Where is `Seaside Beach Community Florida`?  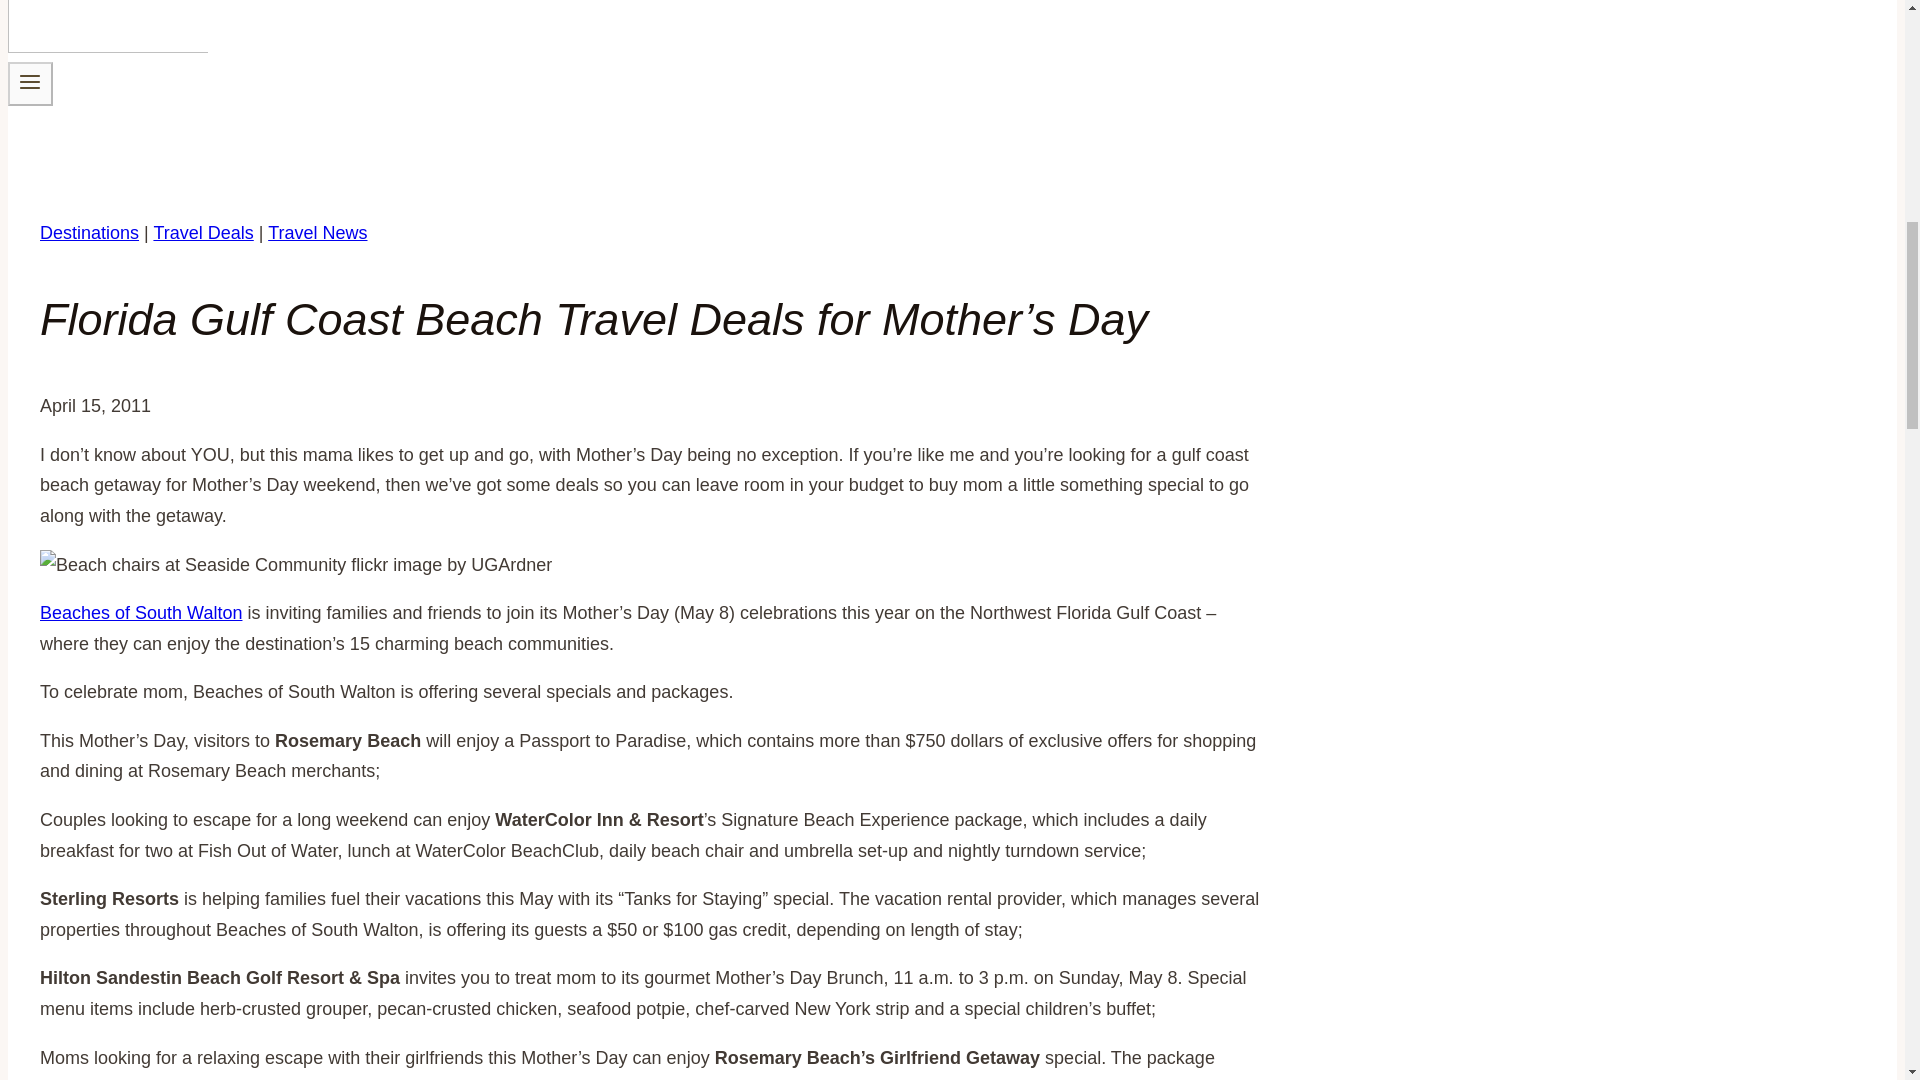 Seaside Beach Community Florida is located at coordinates (296, 565).